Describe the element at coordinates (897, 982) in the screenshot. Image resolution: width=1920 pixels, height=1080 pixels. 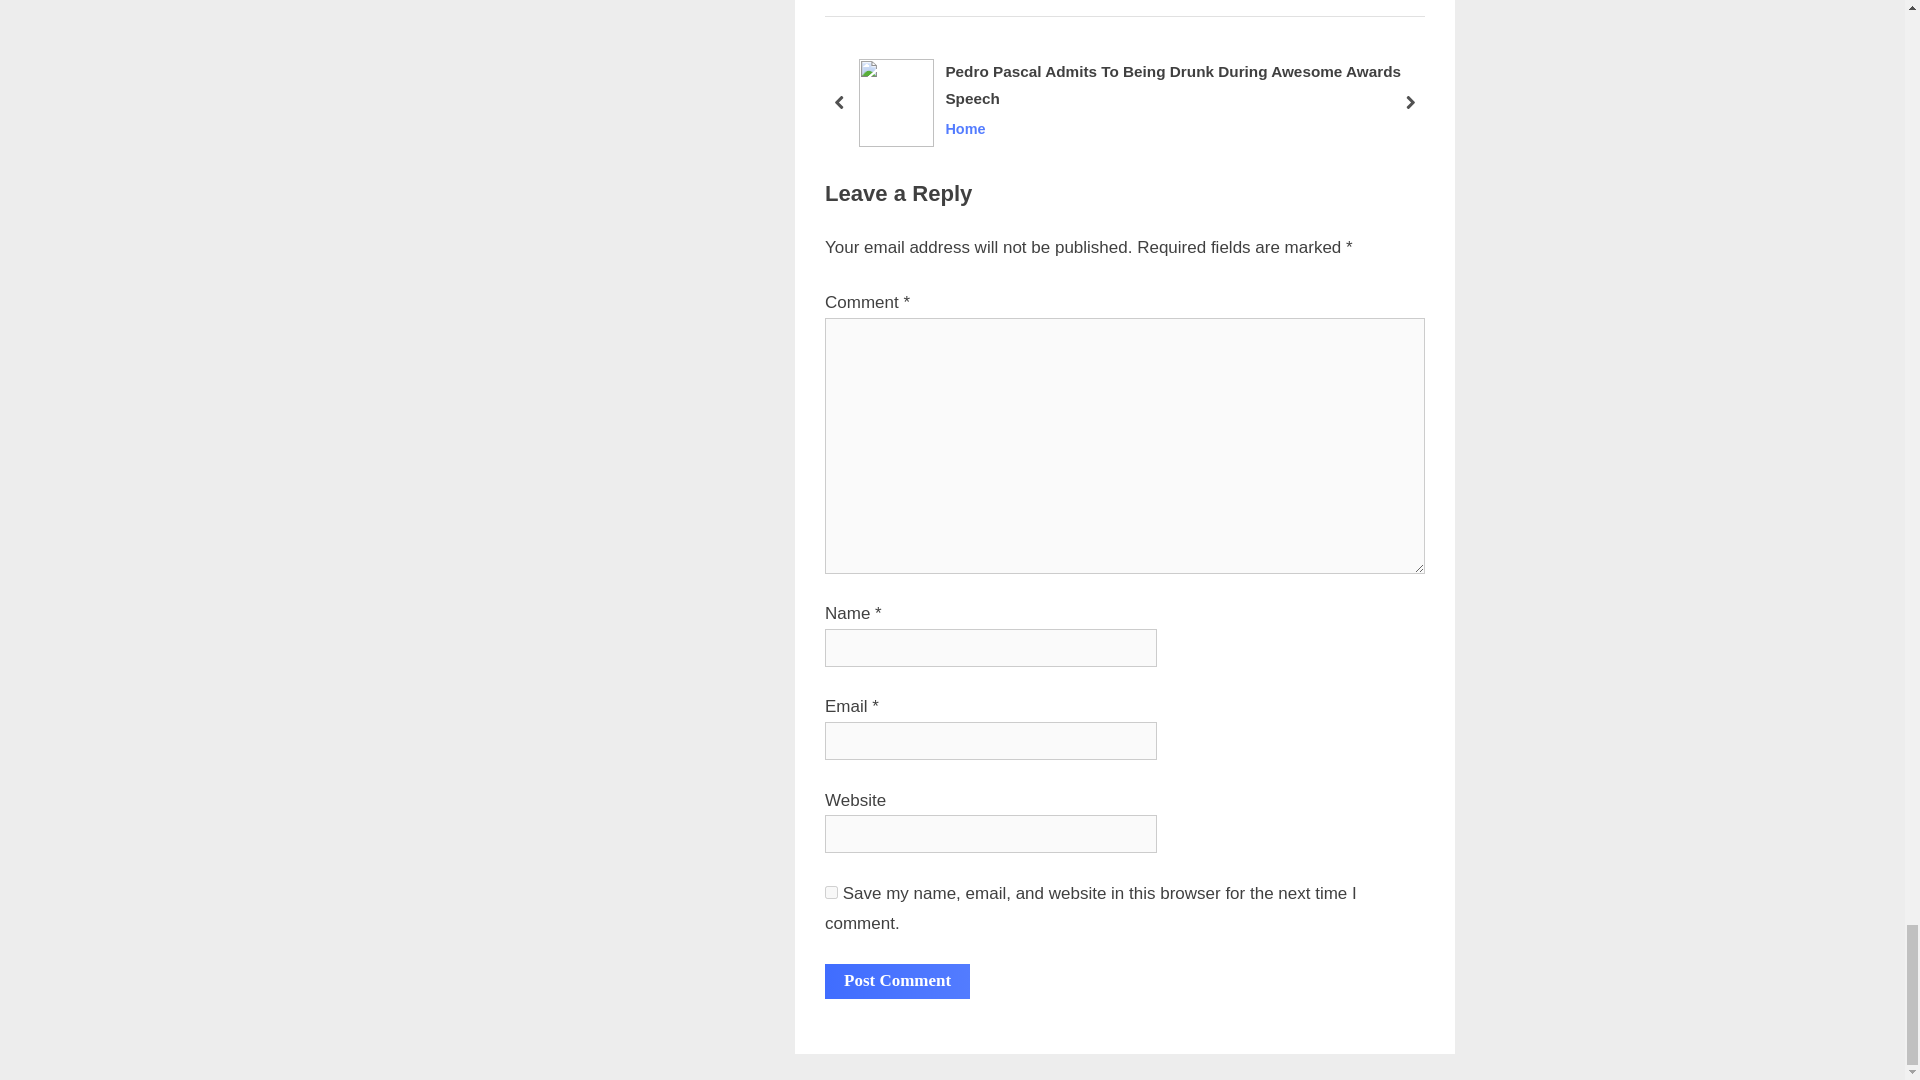
I see `Post Comment` at that location.